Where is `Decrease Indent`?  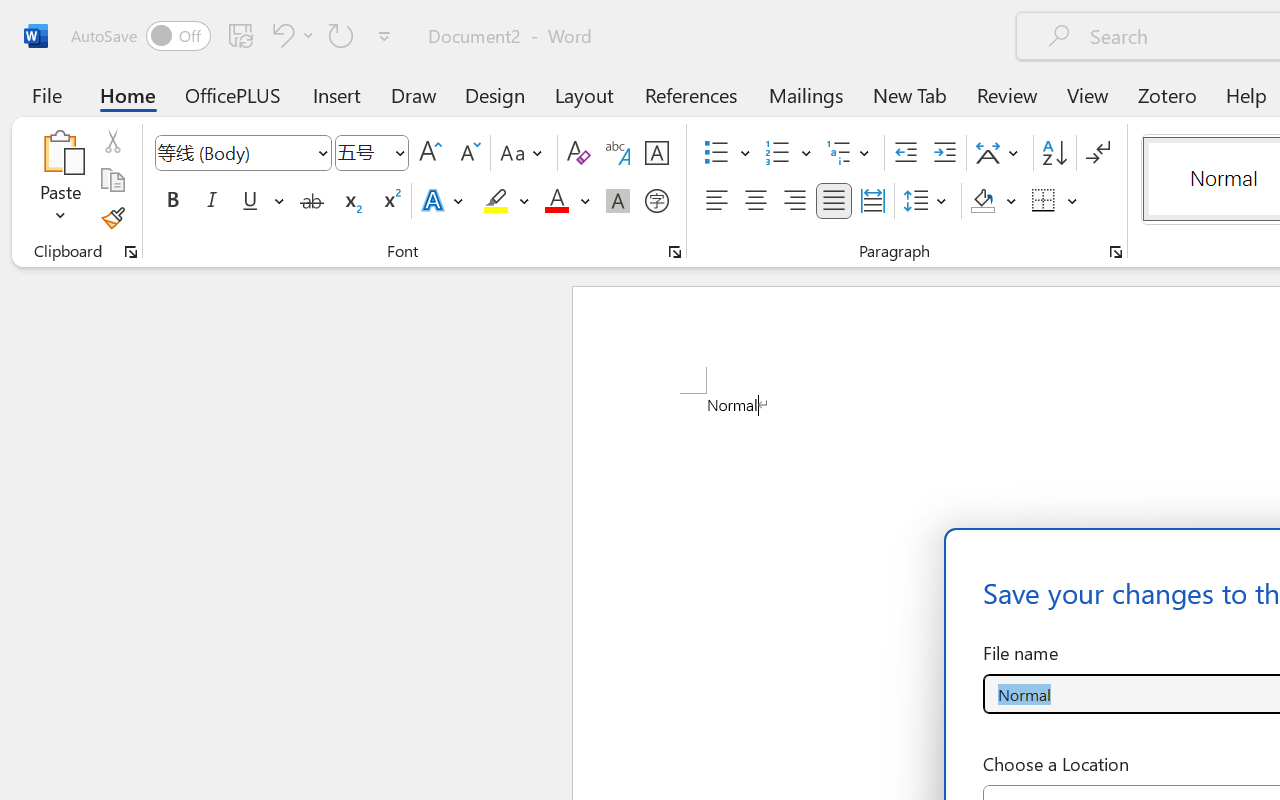 Decrease Indent is located at coordinates (906, 153).